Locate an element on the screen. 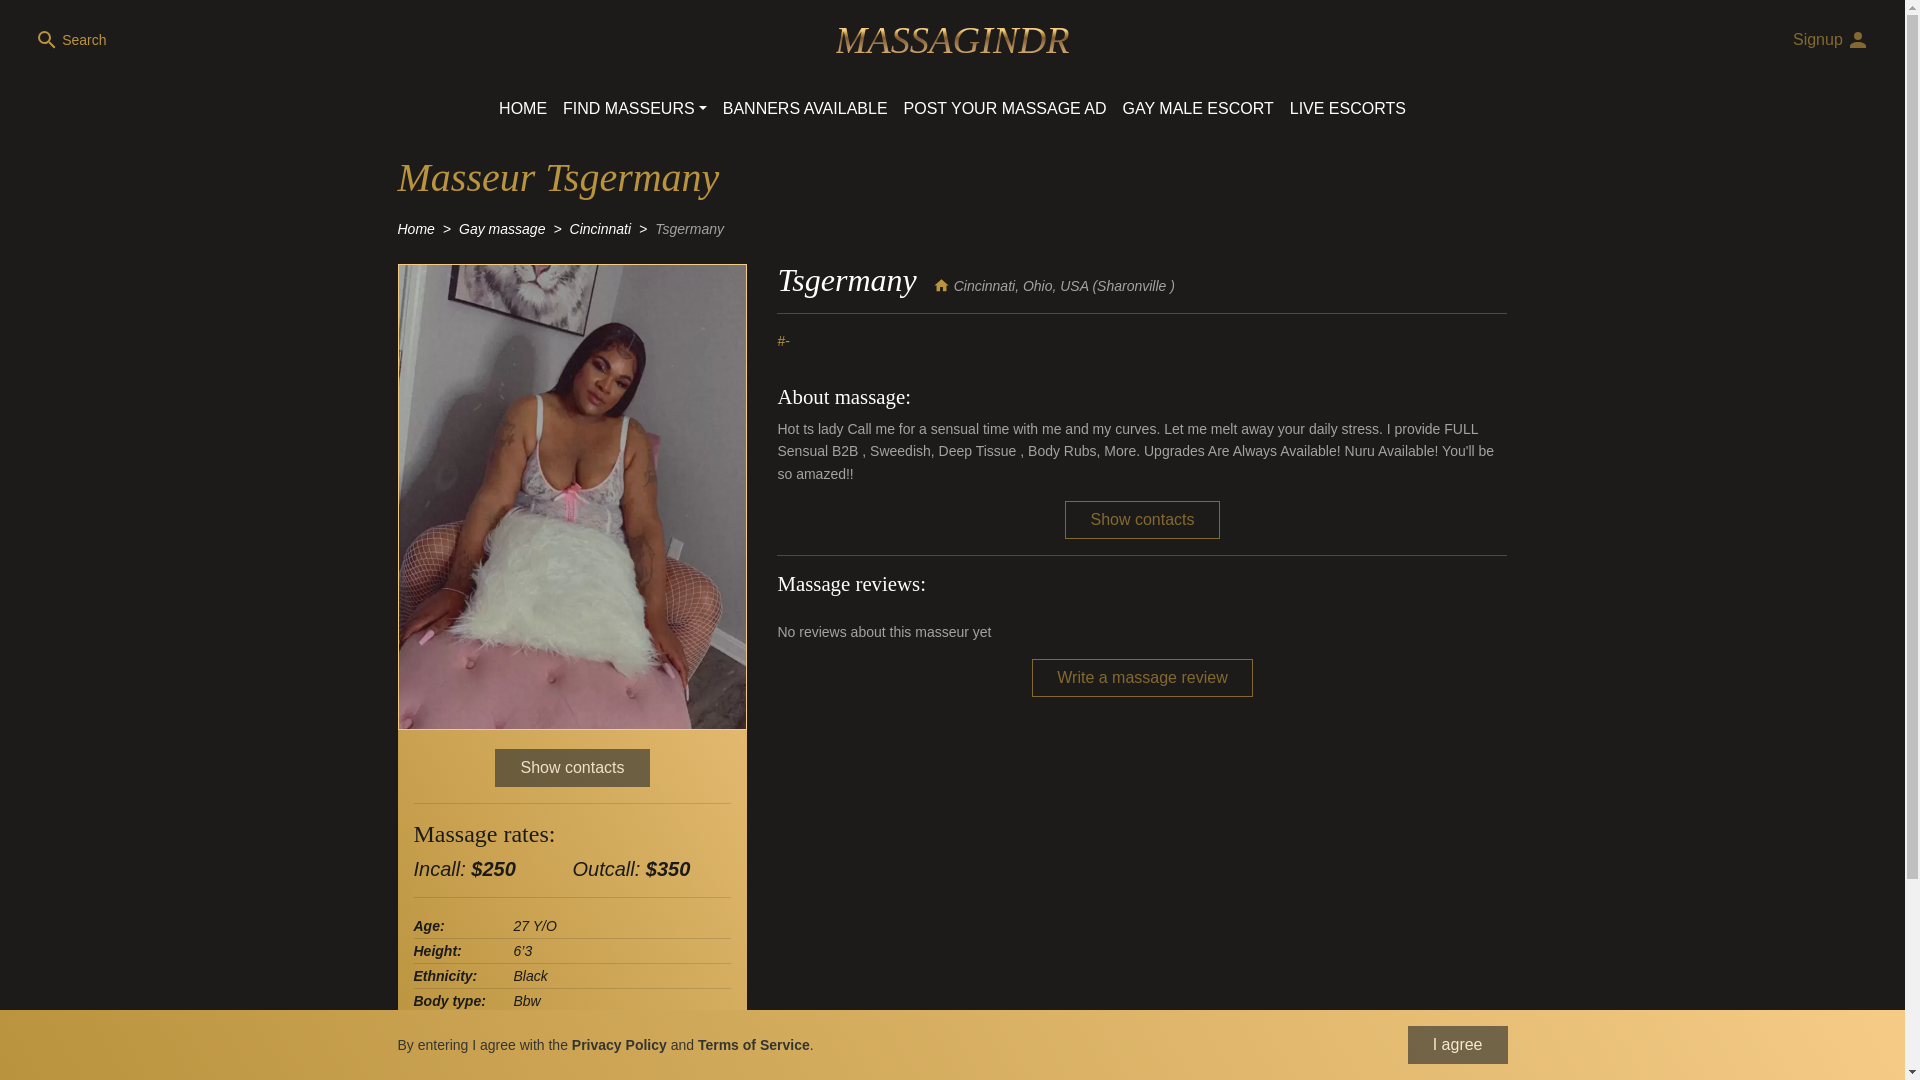 The width and height of the screenshot is (1920, 1080). Cincinnati is located at coordinates (600, 228).